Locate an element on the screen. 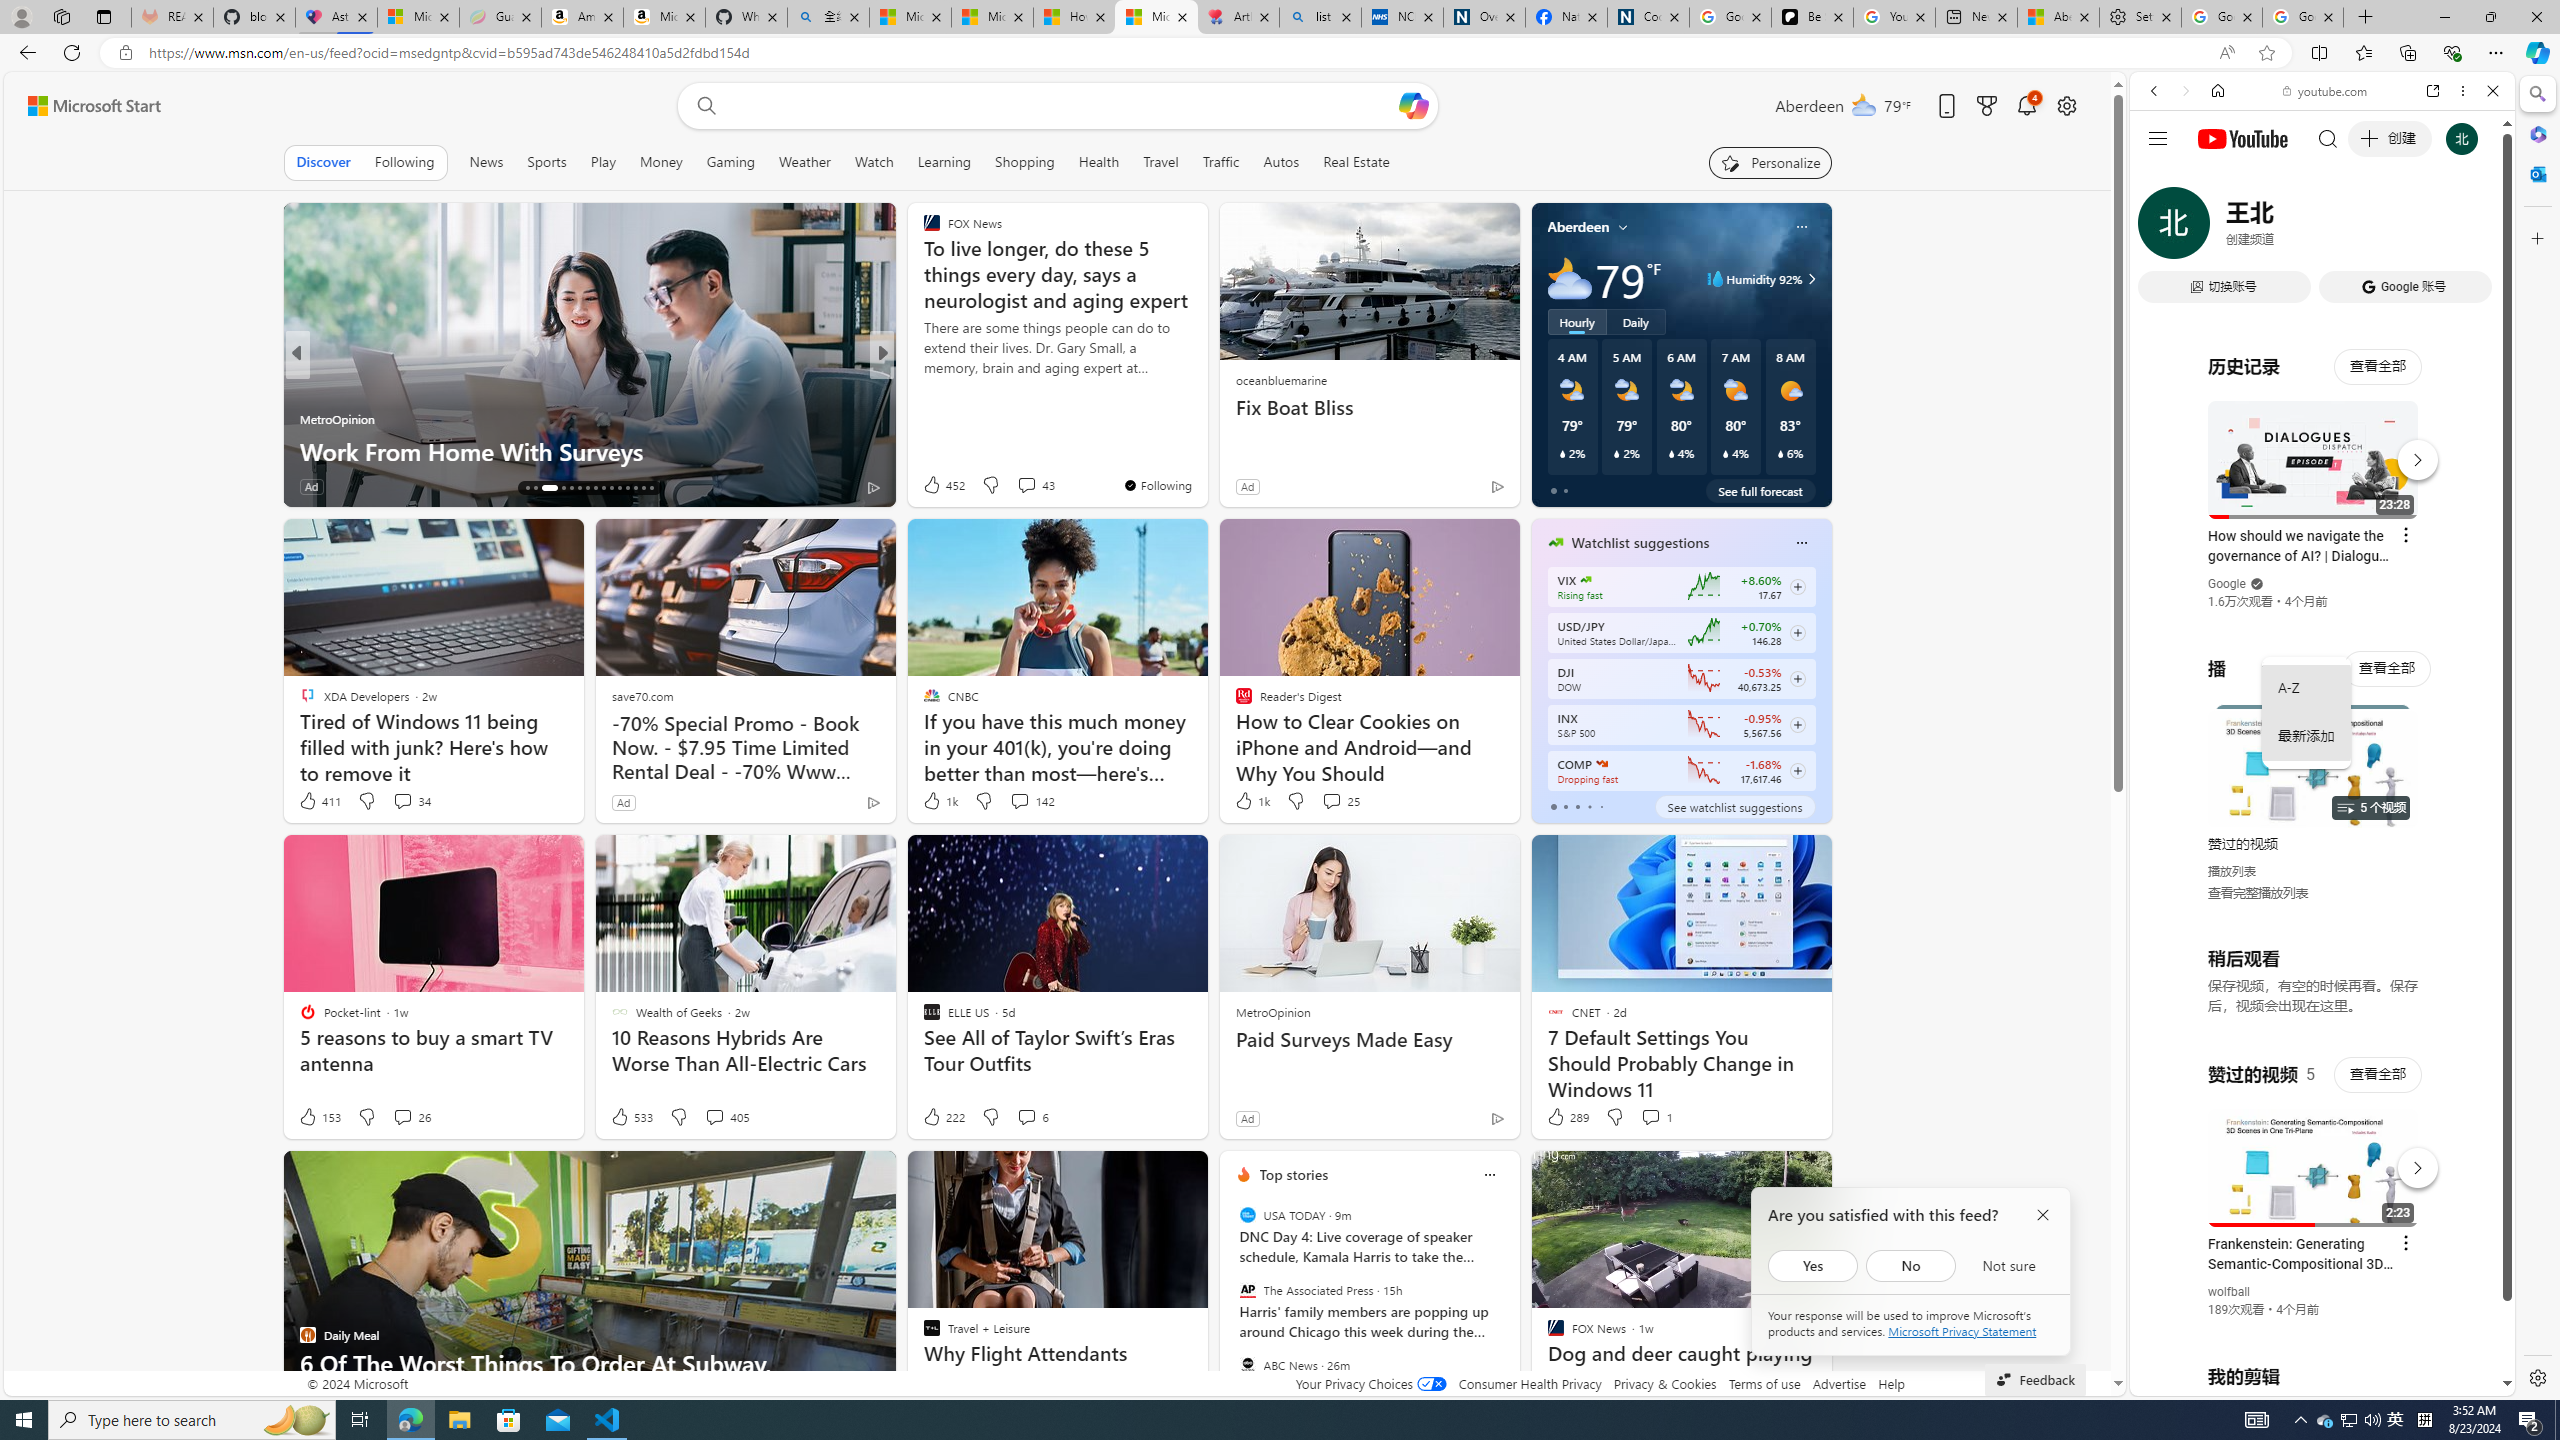 The width and height of the screenshot is (2560, 1440). Close Customize pane is located at coordinates (2536, 238).